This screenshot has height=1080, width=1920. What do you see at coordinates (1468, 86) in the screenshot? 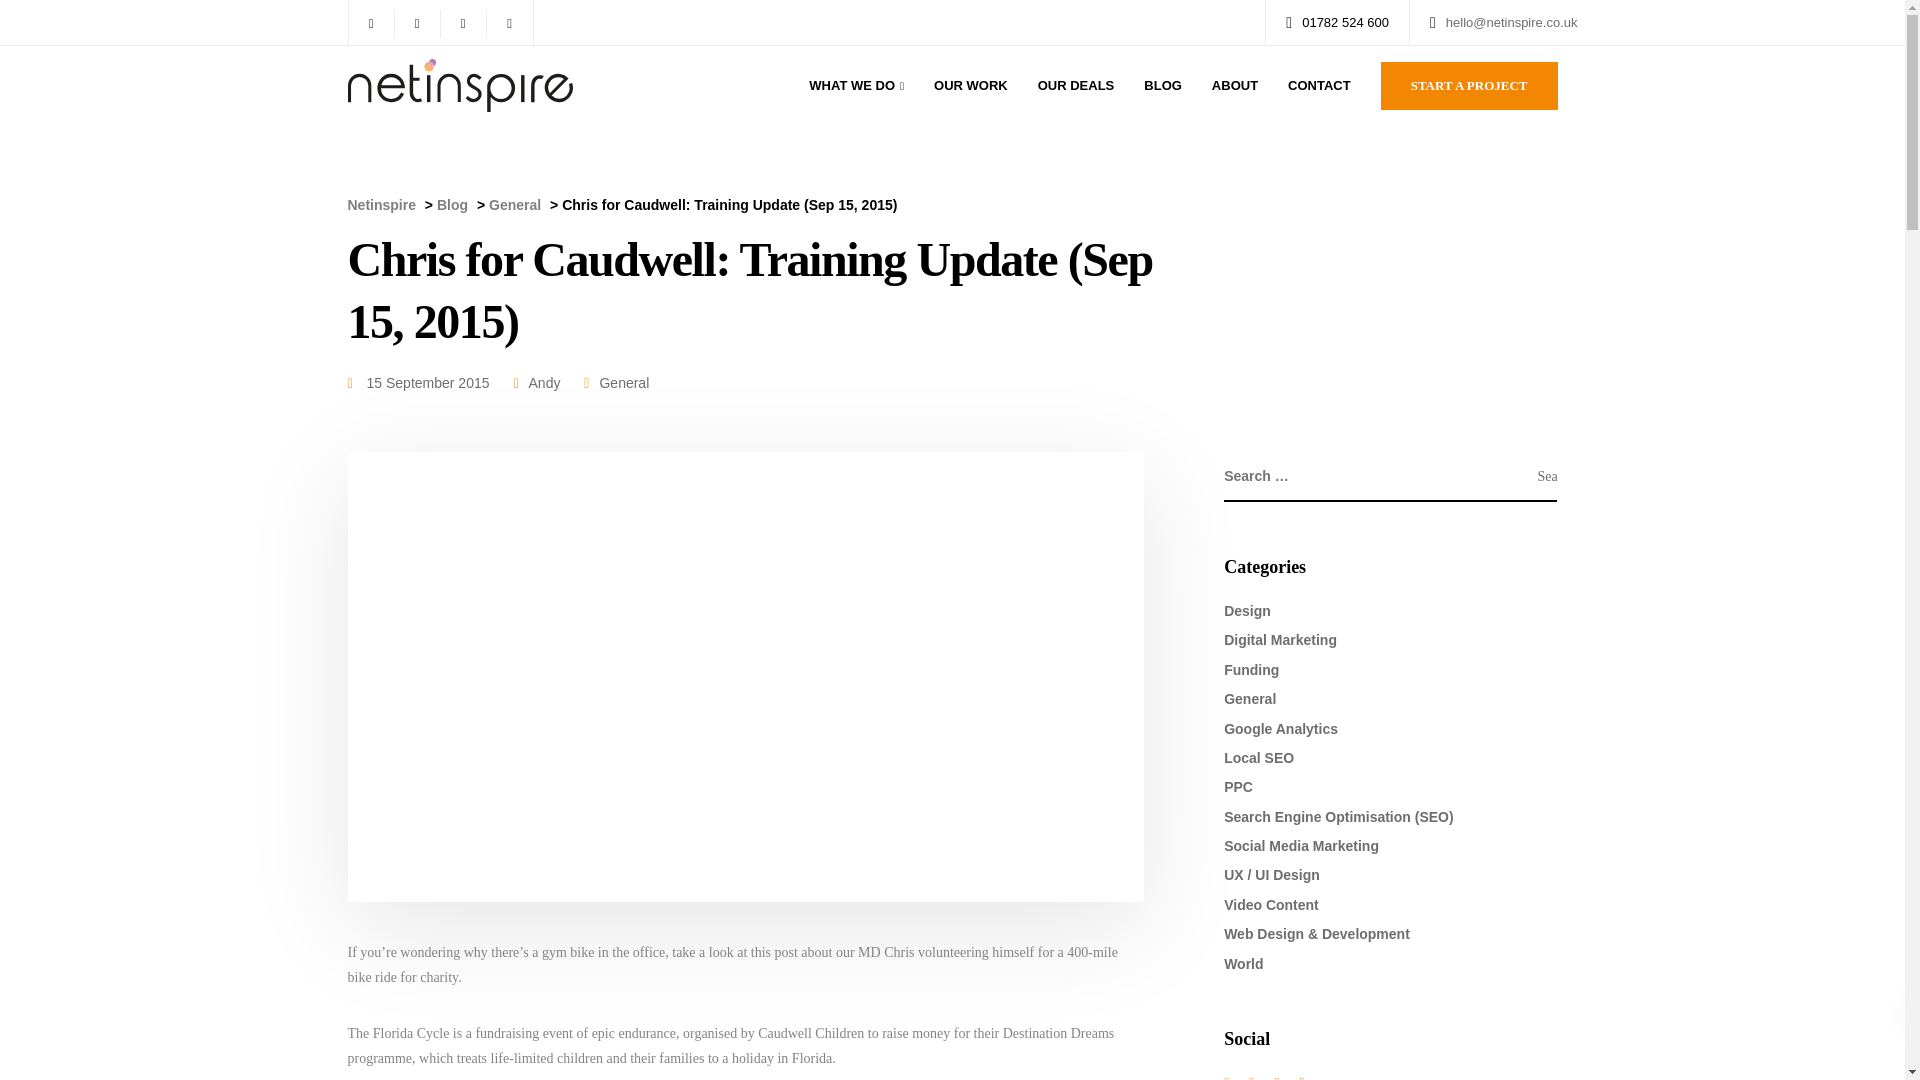
I see `START A PROJECT` at bounding box center [1468, 86].